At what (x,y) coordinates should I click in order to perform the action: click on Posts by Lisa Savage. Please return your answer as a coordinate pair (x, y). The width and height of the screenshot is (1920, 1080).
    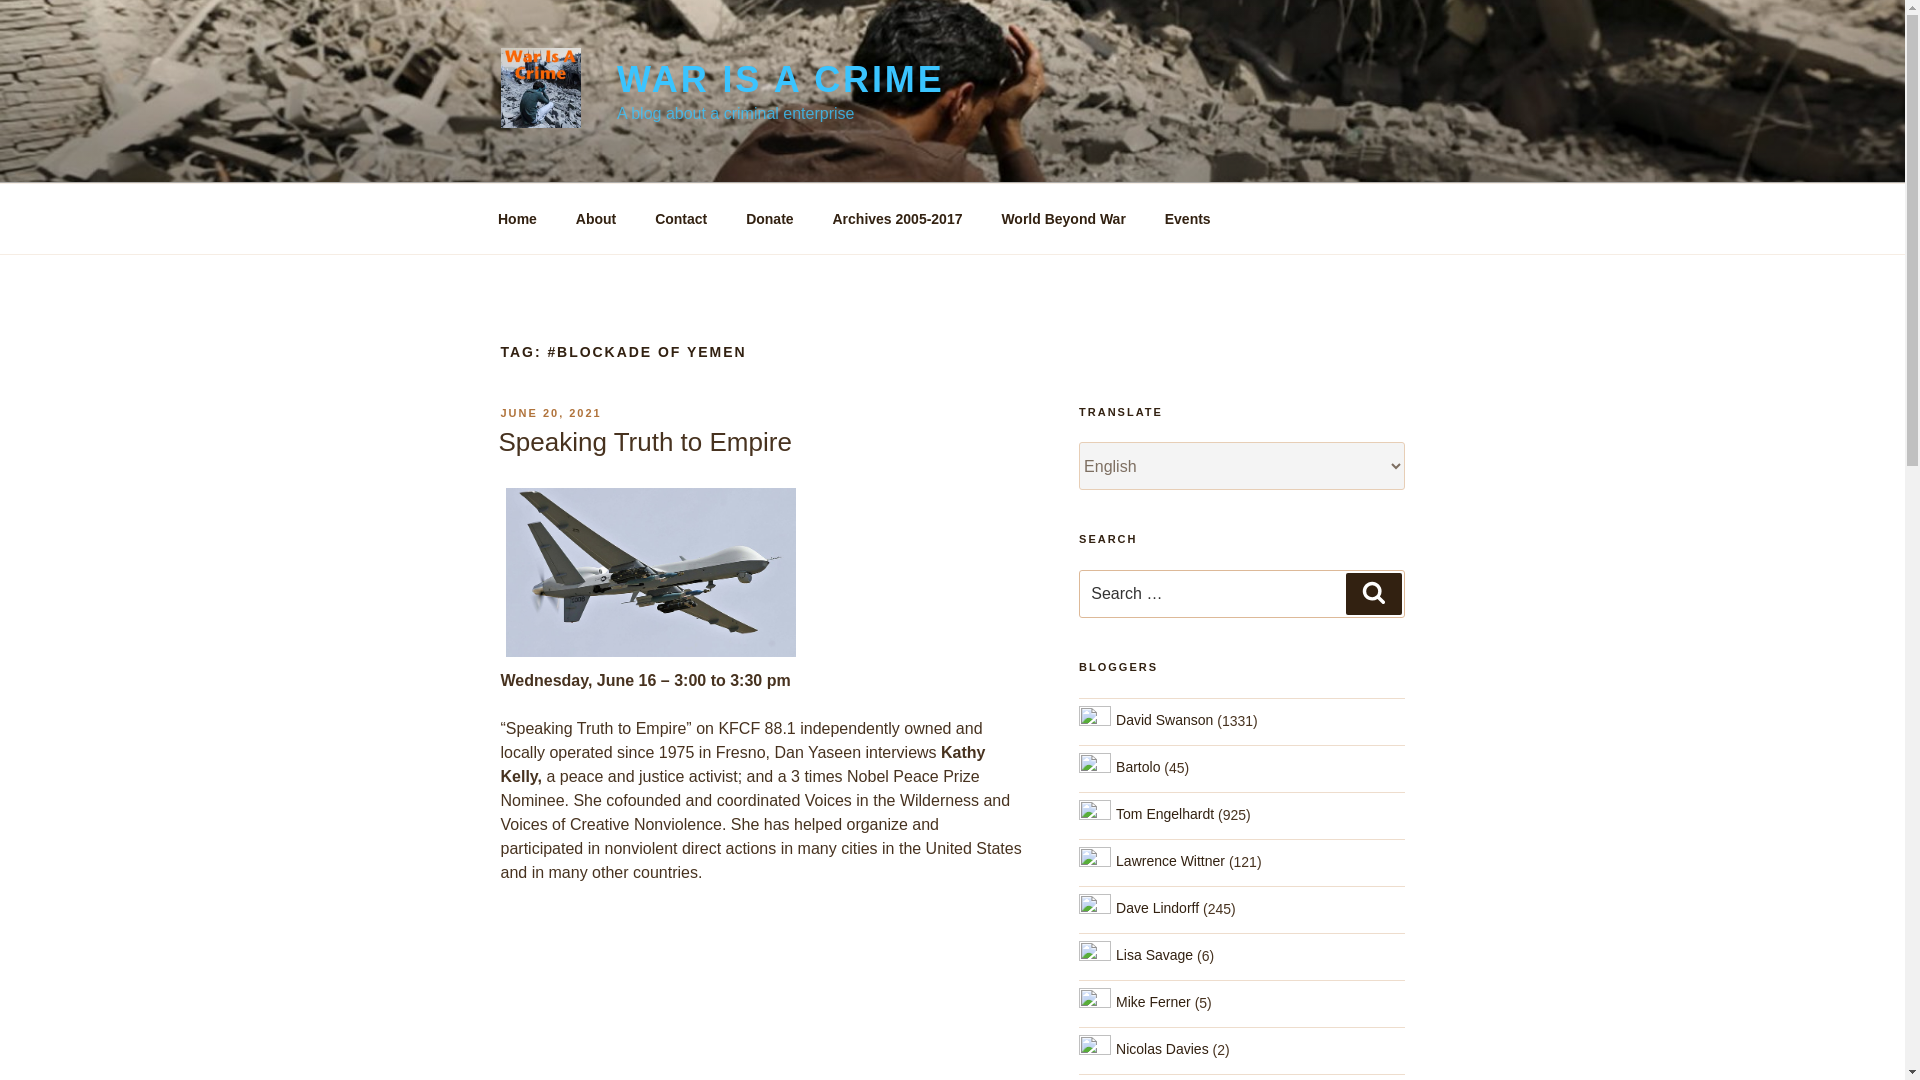
    Looking at the image, I should click on (1154, 955).